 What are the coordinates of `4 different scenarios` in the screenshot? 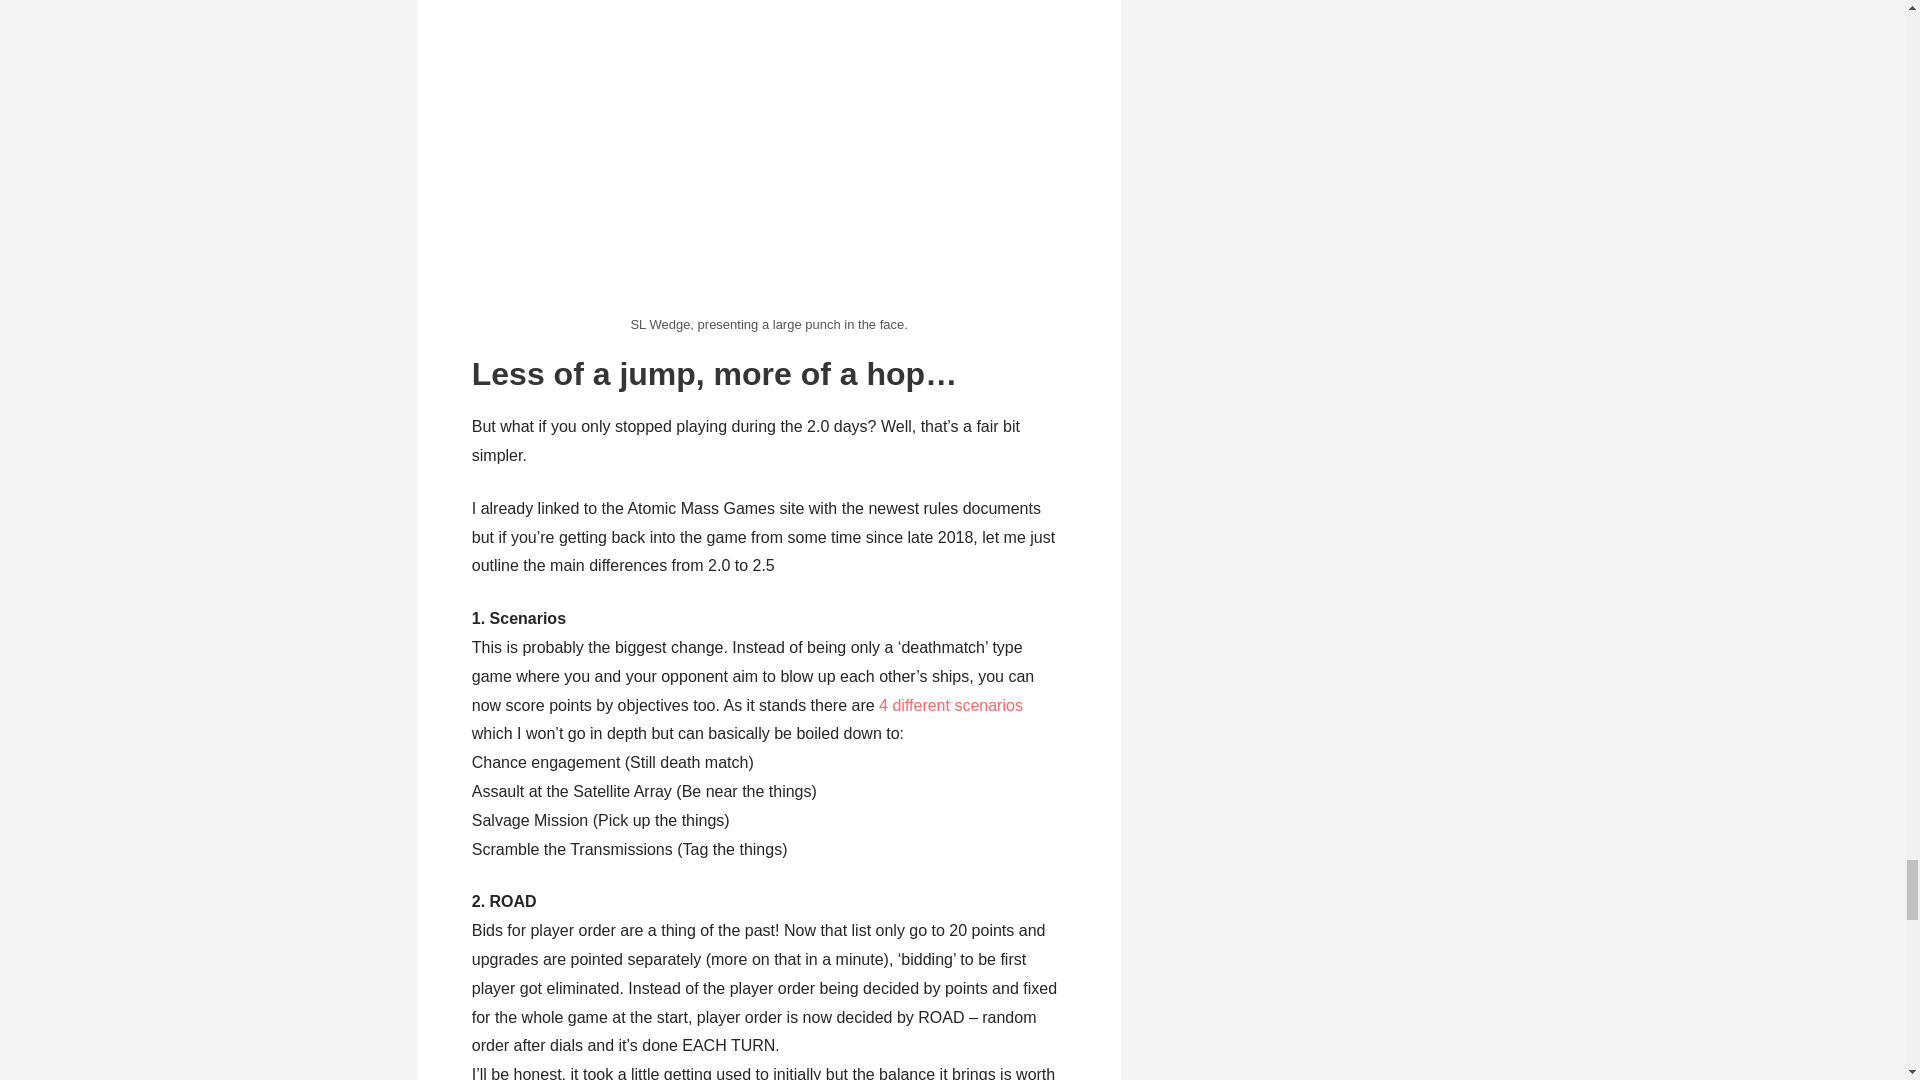 It's located at (951, 704).